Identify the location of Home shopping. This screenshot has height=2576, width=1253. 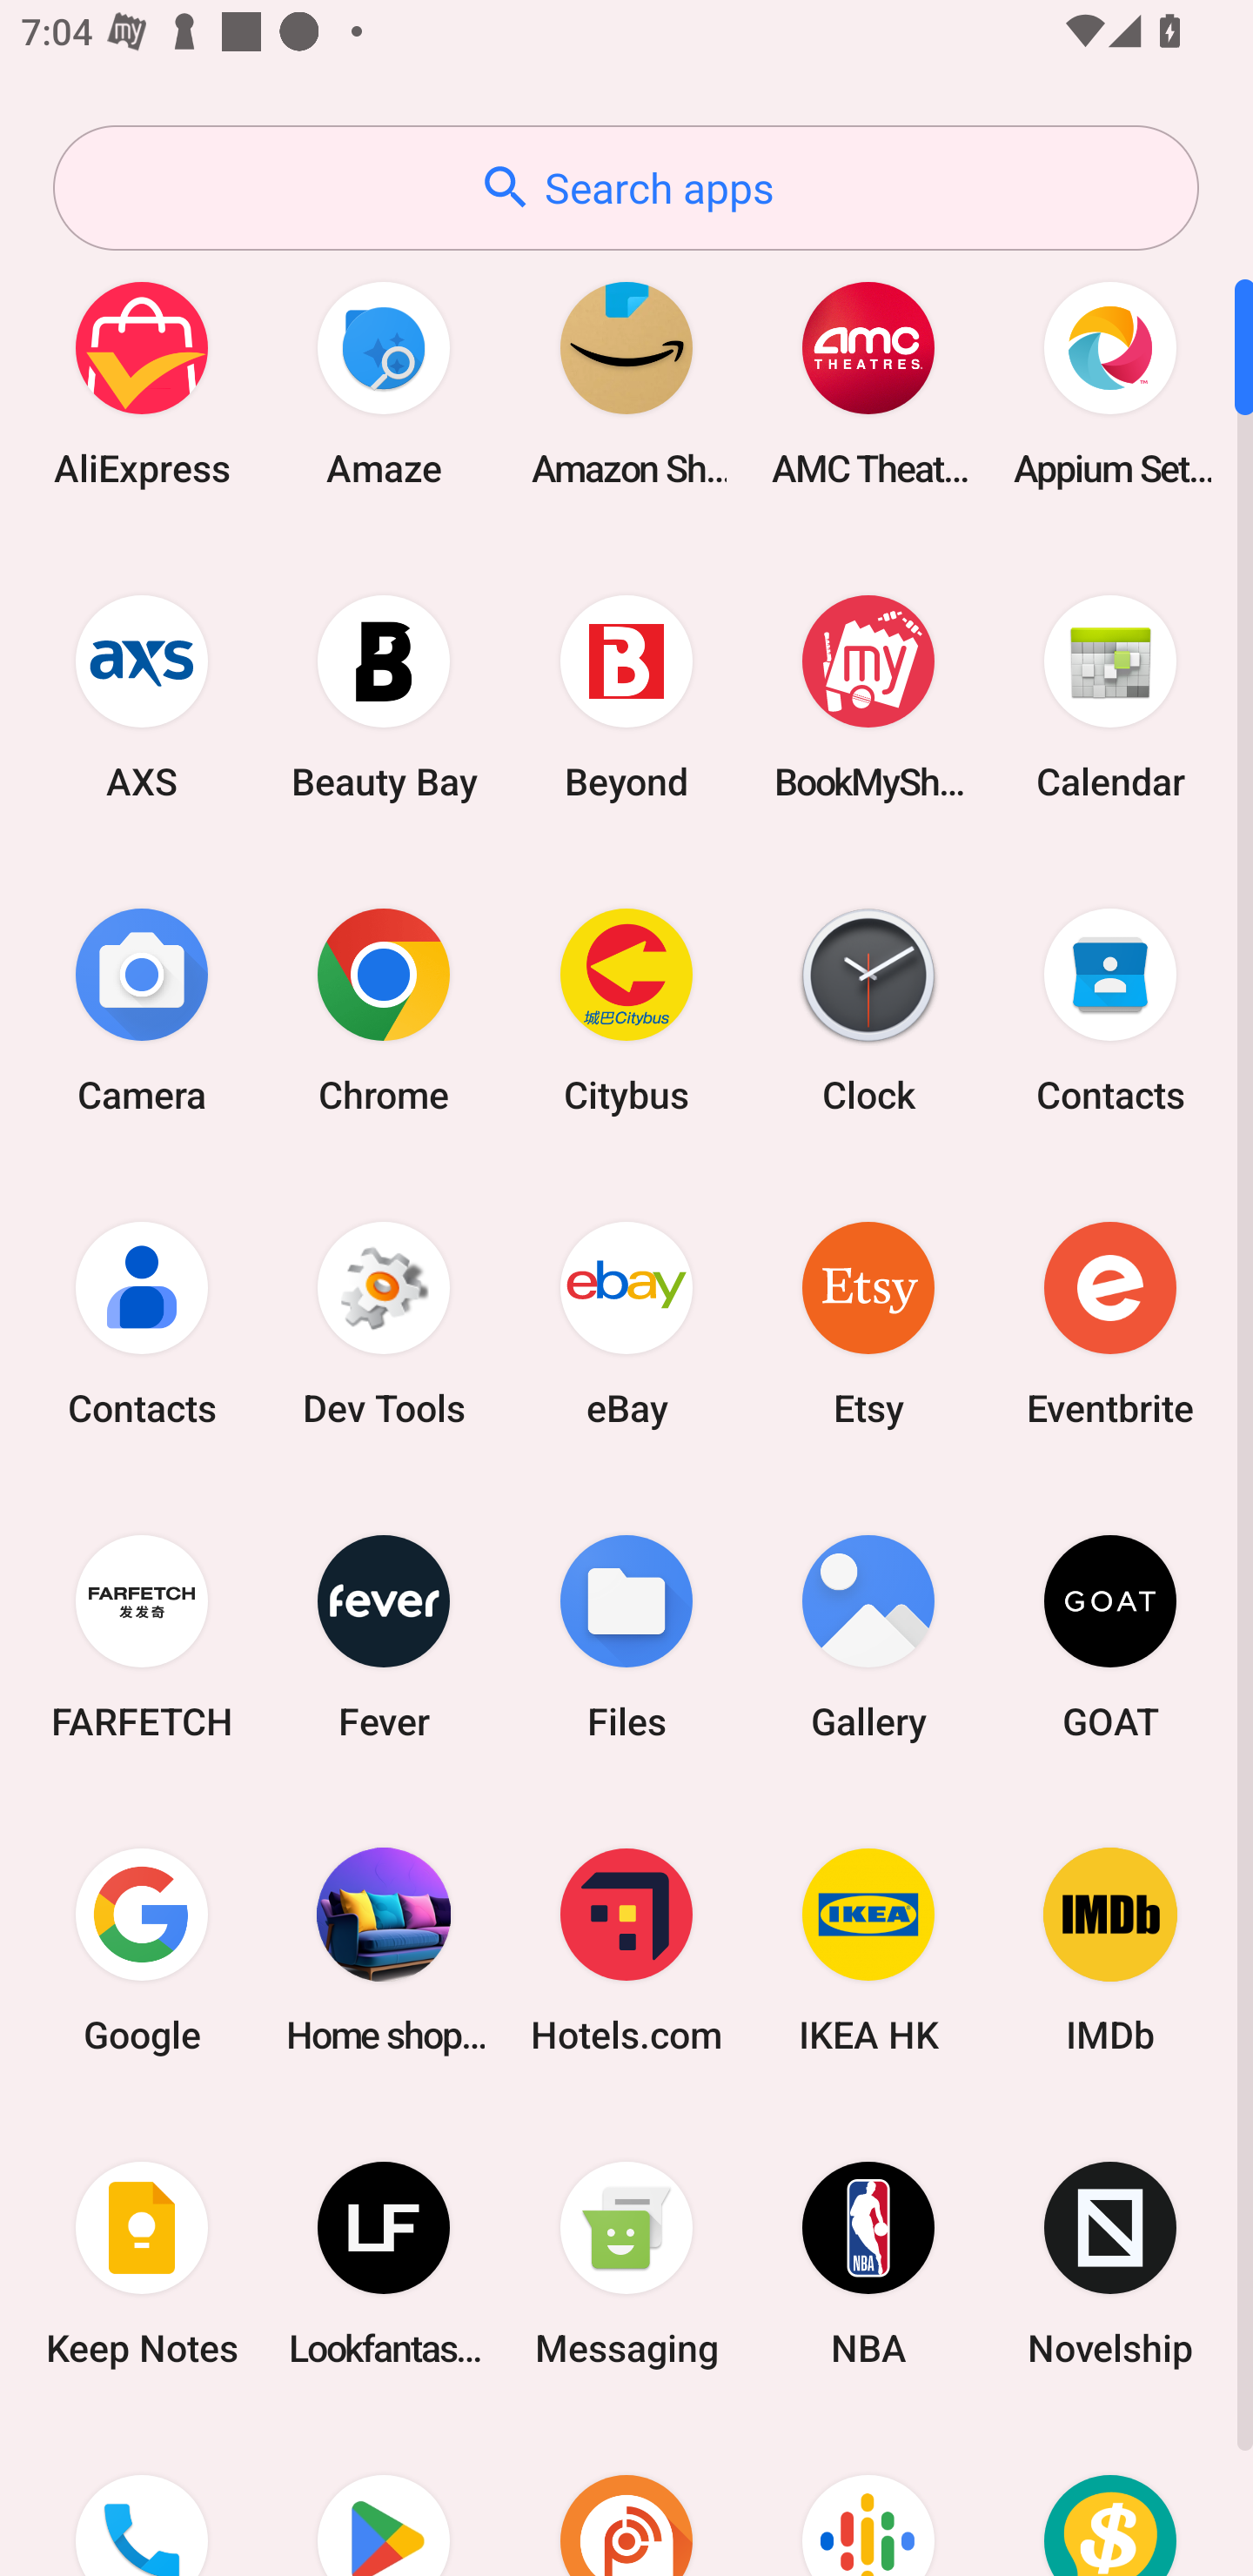
(384, 1949).